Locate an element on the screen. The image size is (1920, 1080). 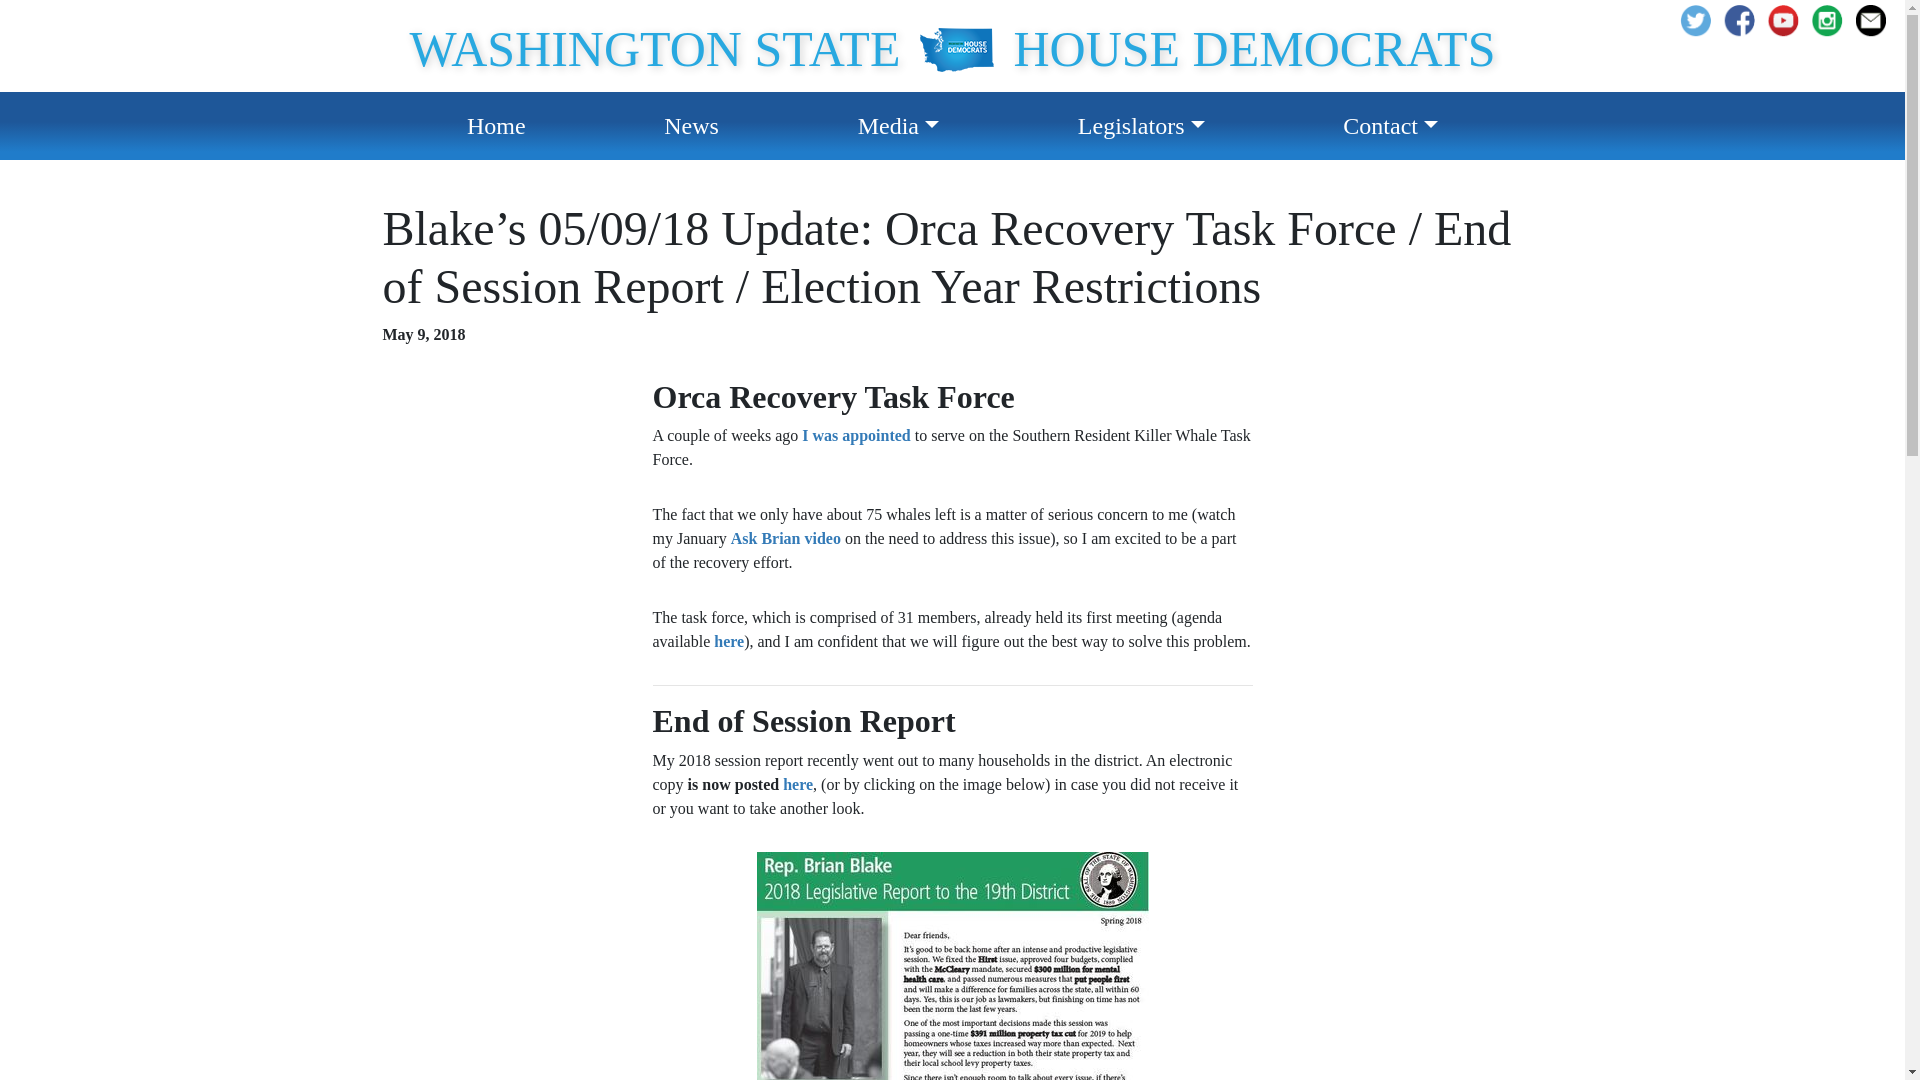
Home is located at coordinates (496, 126).